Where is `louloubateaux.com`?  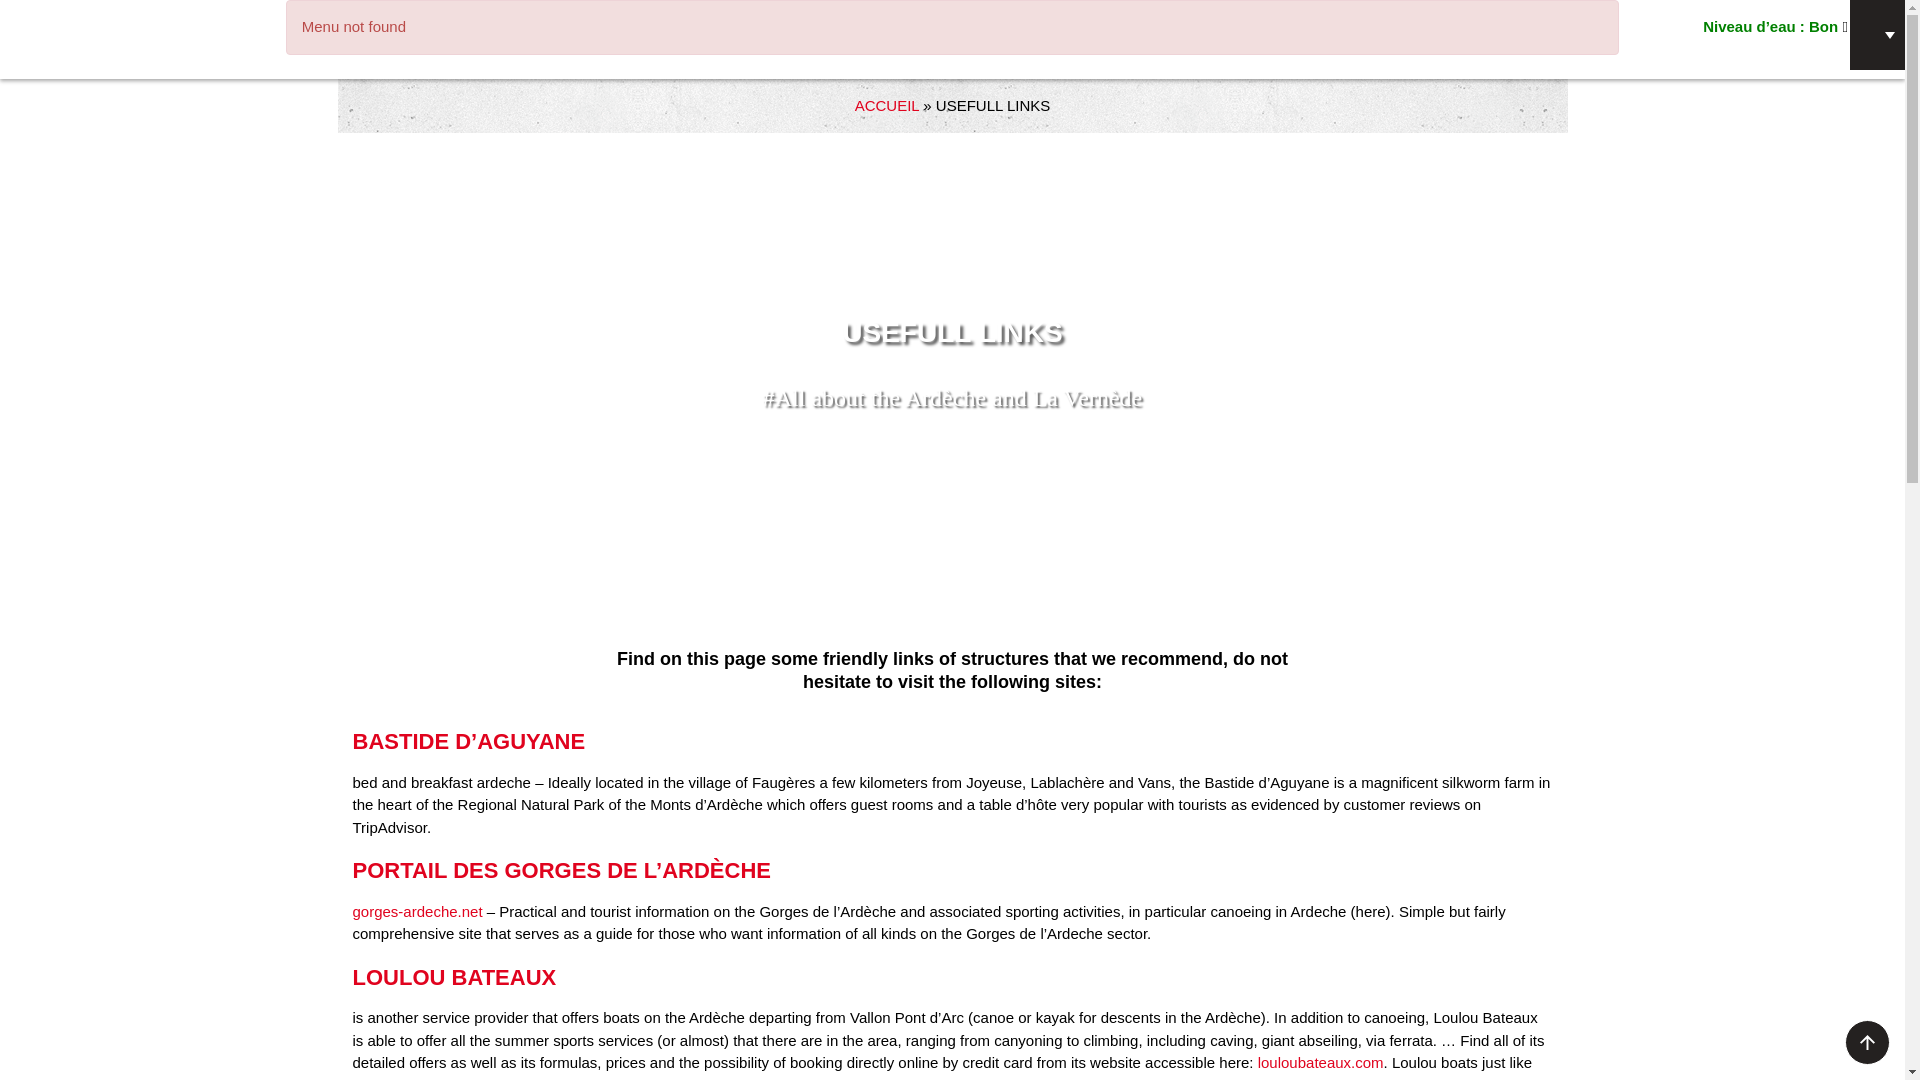
louloubateaux.com is located at coordinates (1320, 1062).